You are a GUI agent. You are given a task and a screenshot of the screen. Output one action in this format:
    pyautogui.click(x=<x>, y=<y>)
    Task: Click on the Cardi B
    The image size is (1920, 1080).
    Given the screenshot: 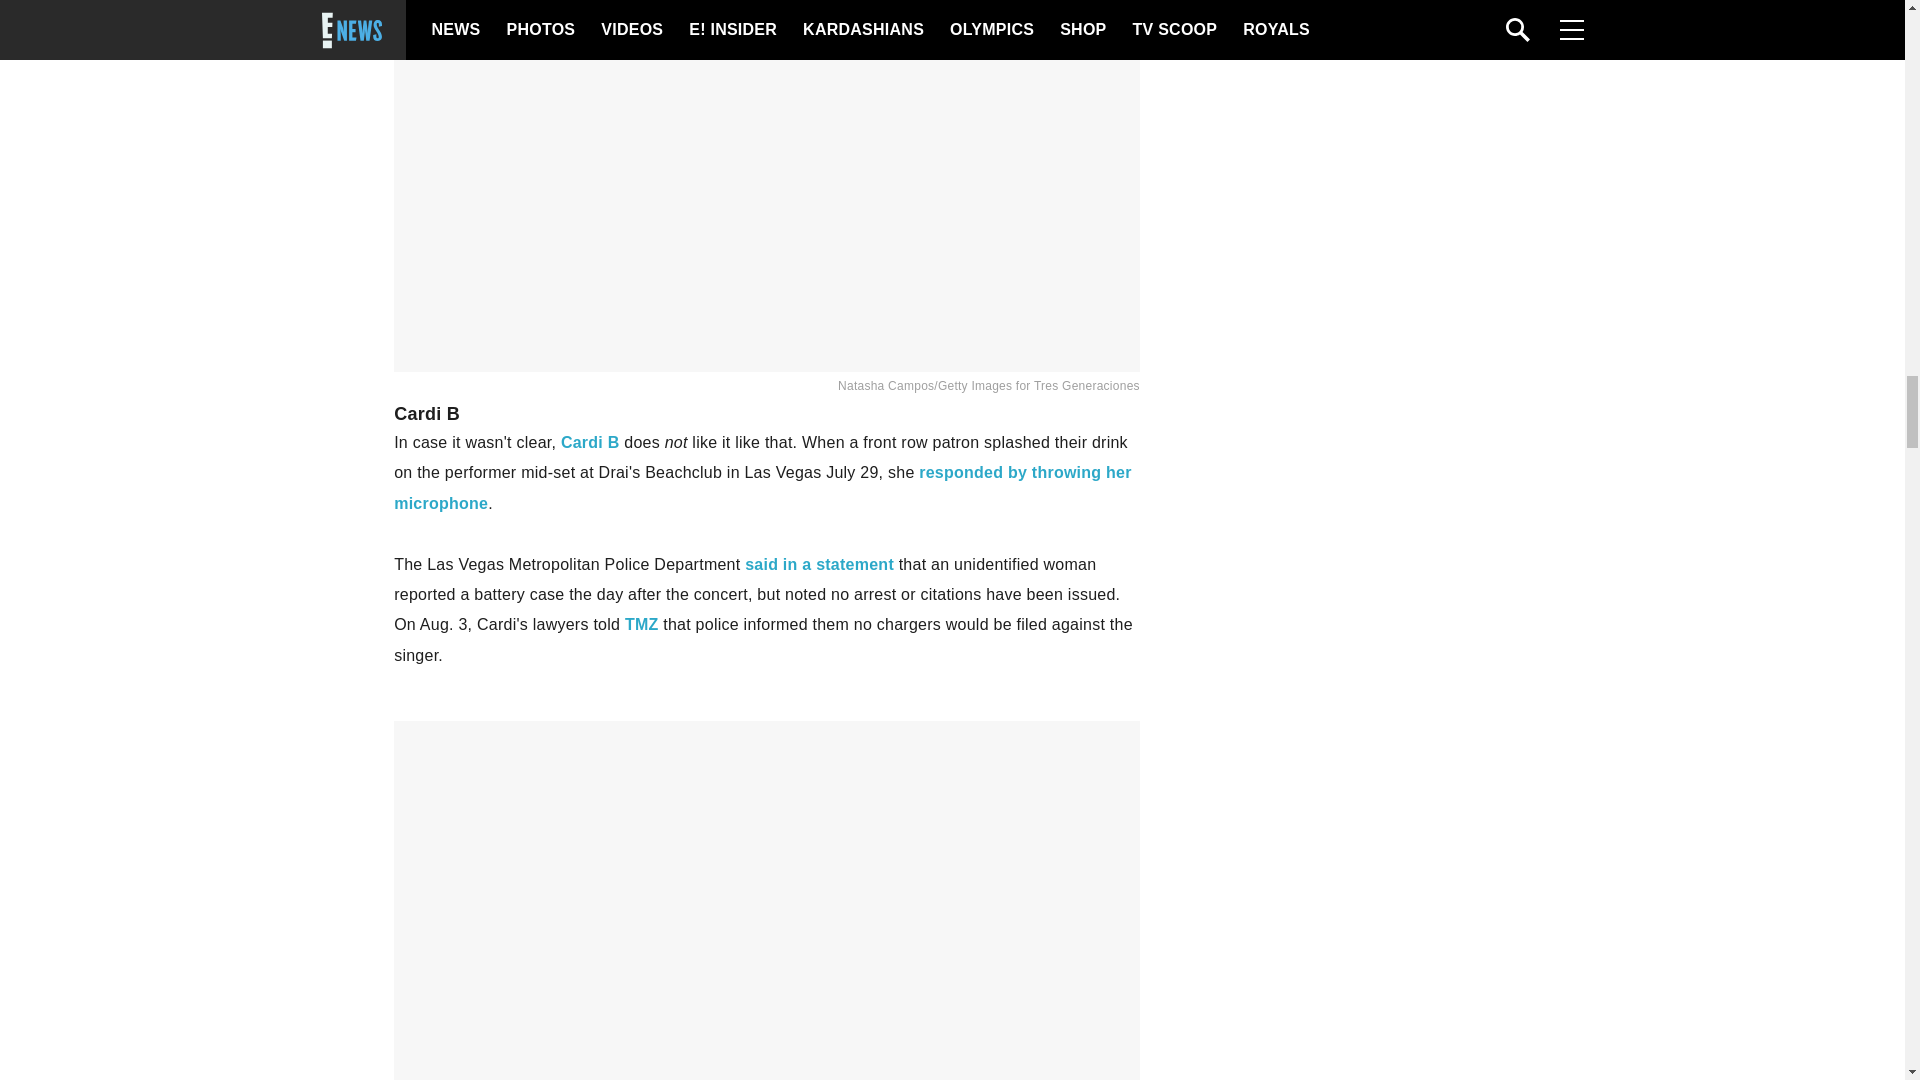 What is the action you would take?
    pyautogui.click(x=590, y=442)
    